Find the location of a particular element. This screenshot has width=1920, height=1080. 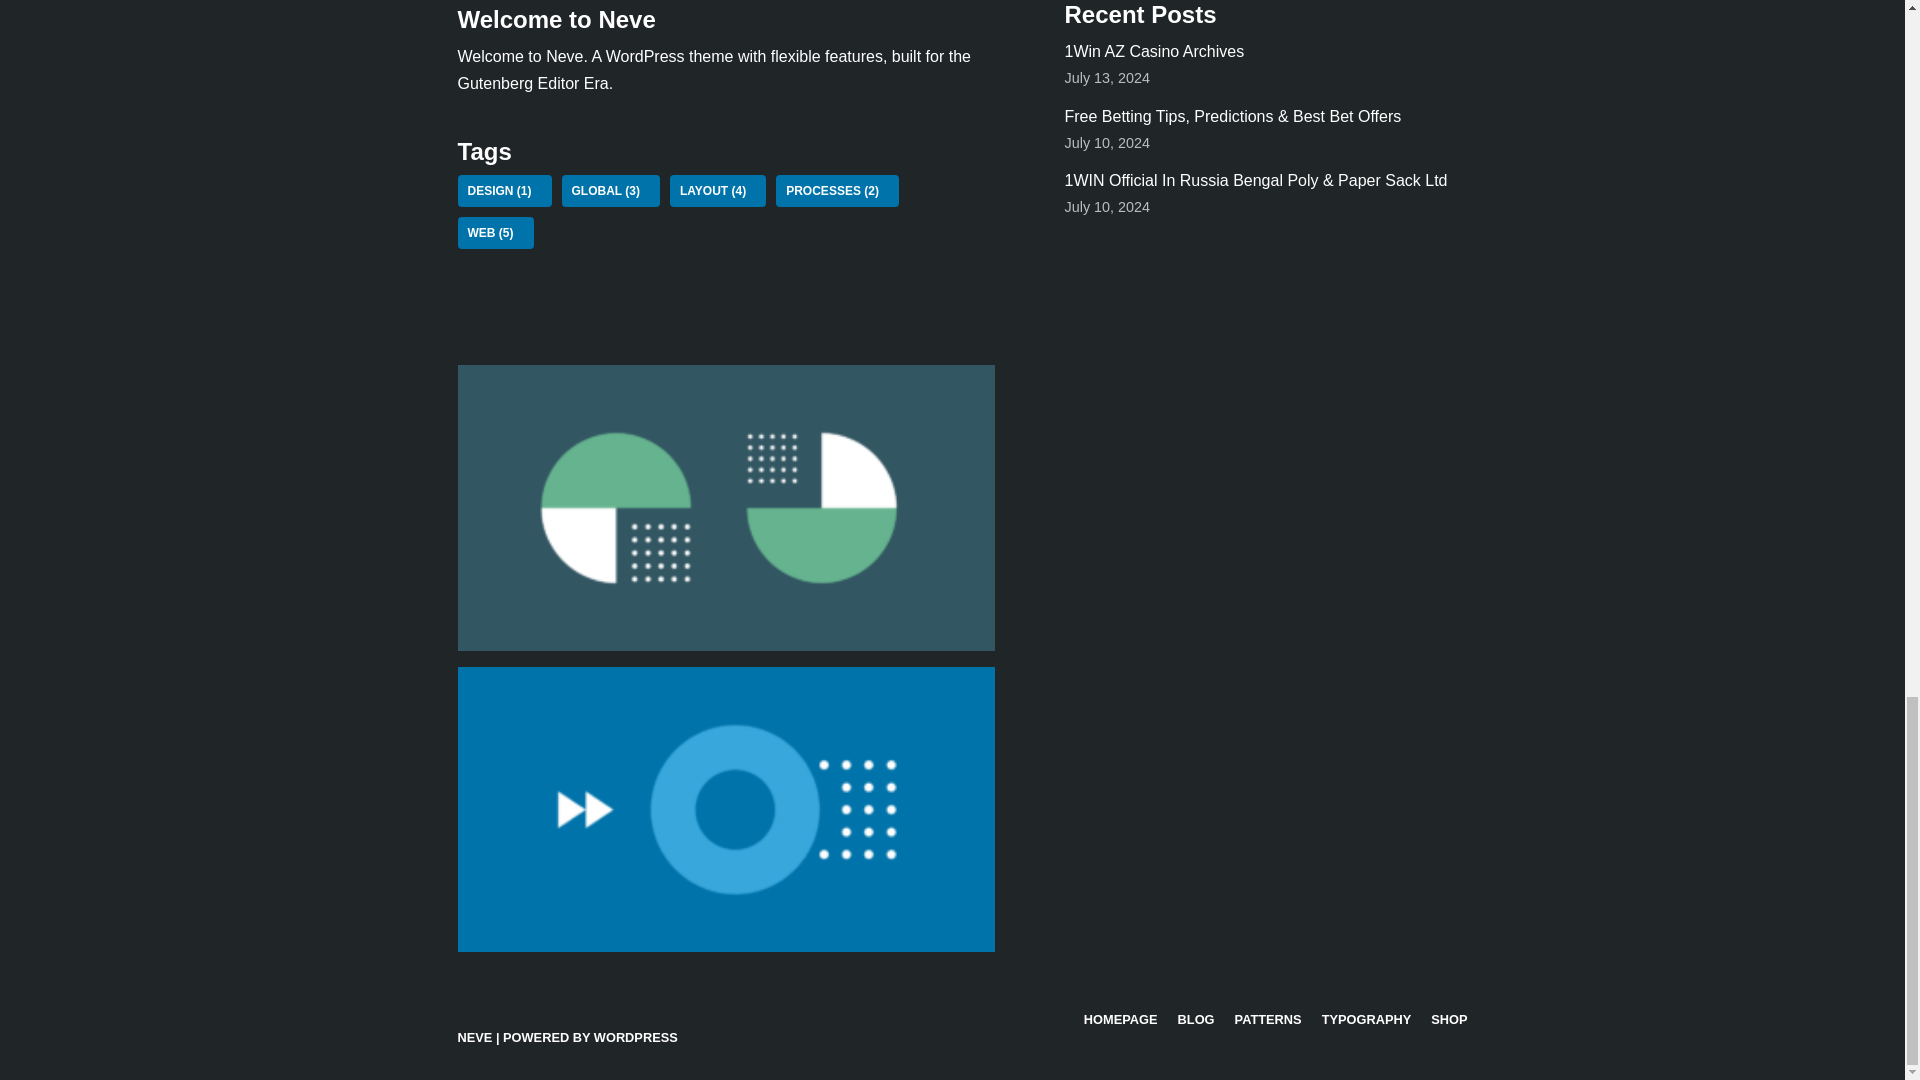

1Win AZ Casino Archives is located at coordinates (1154, 52).